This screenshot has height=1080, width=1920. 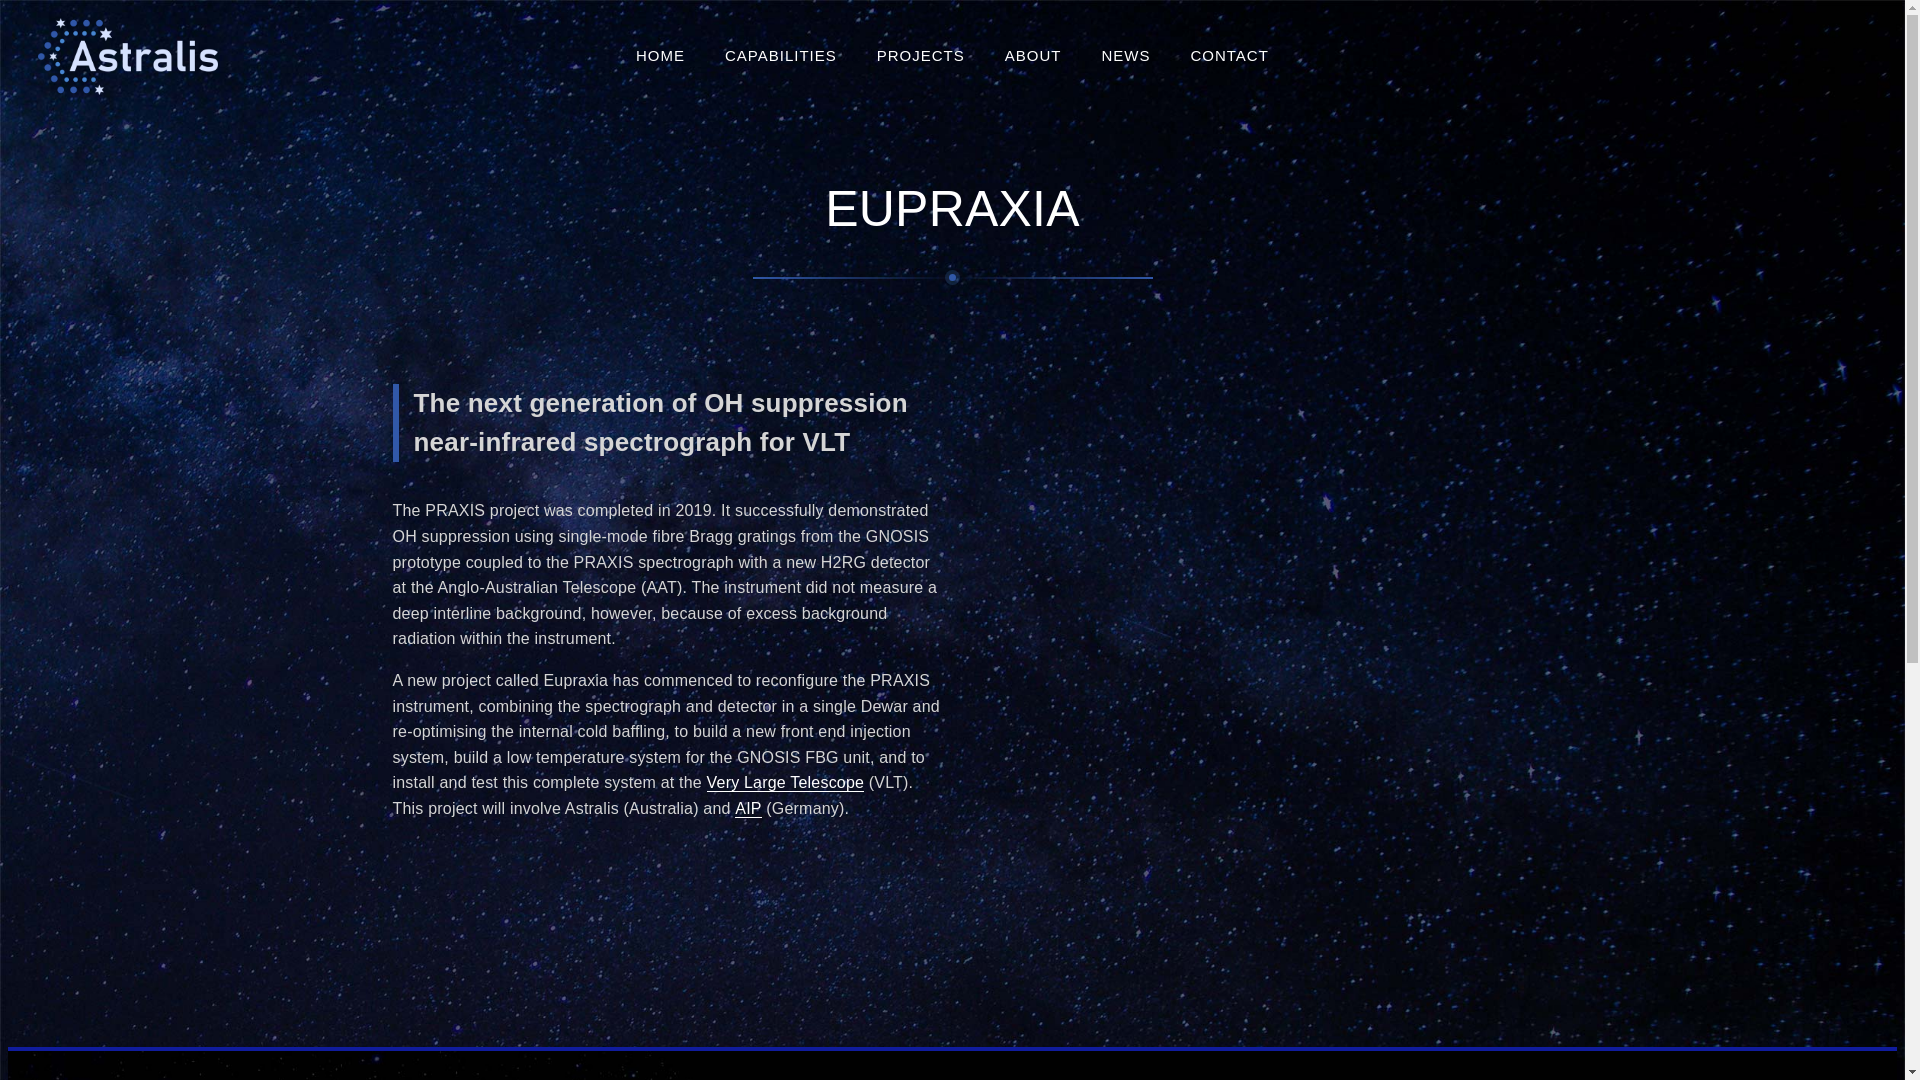 What do you see at coordinates (748, 809) in the screenshot?
I see `AIP` at bounding box center [748, 809].